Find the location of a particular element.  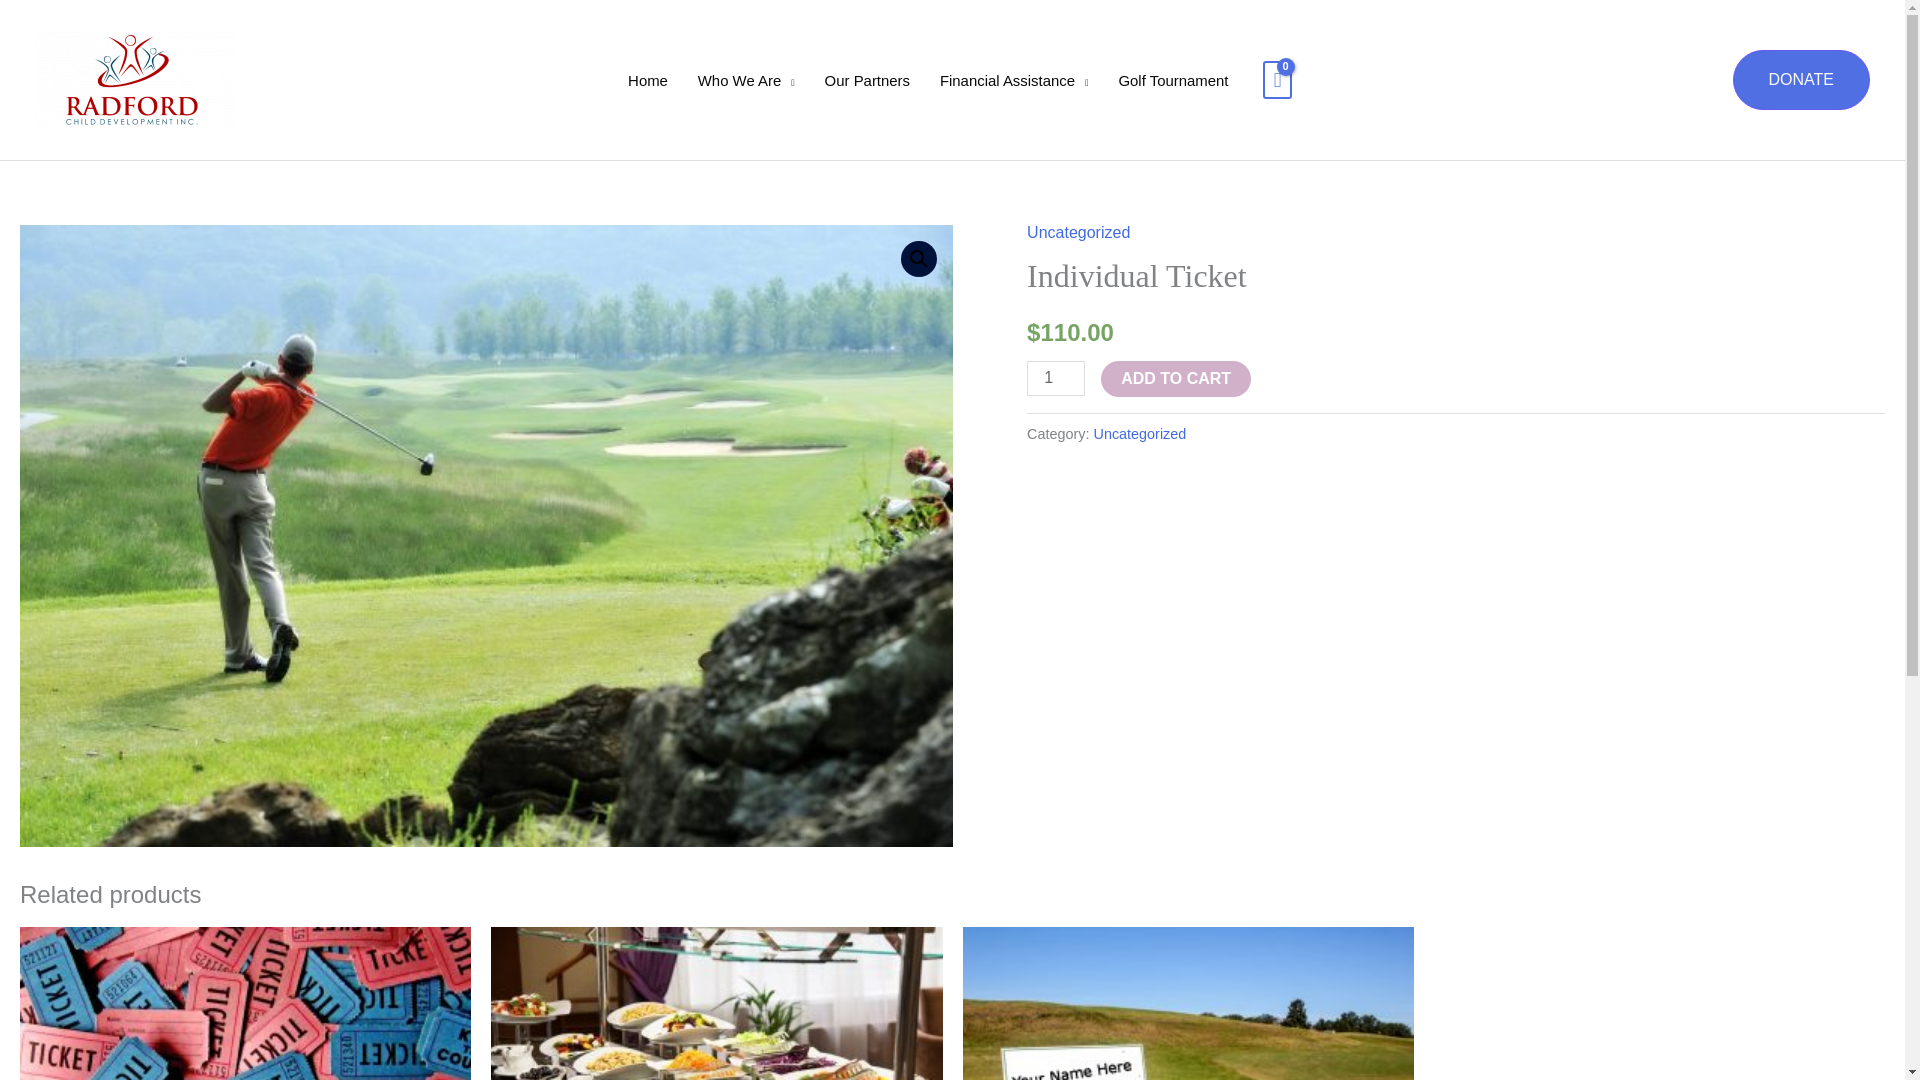

Home is located at coordinates (648, 80).